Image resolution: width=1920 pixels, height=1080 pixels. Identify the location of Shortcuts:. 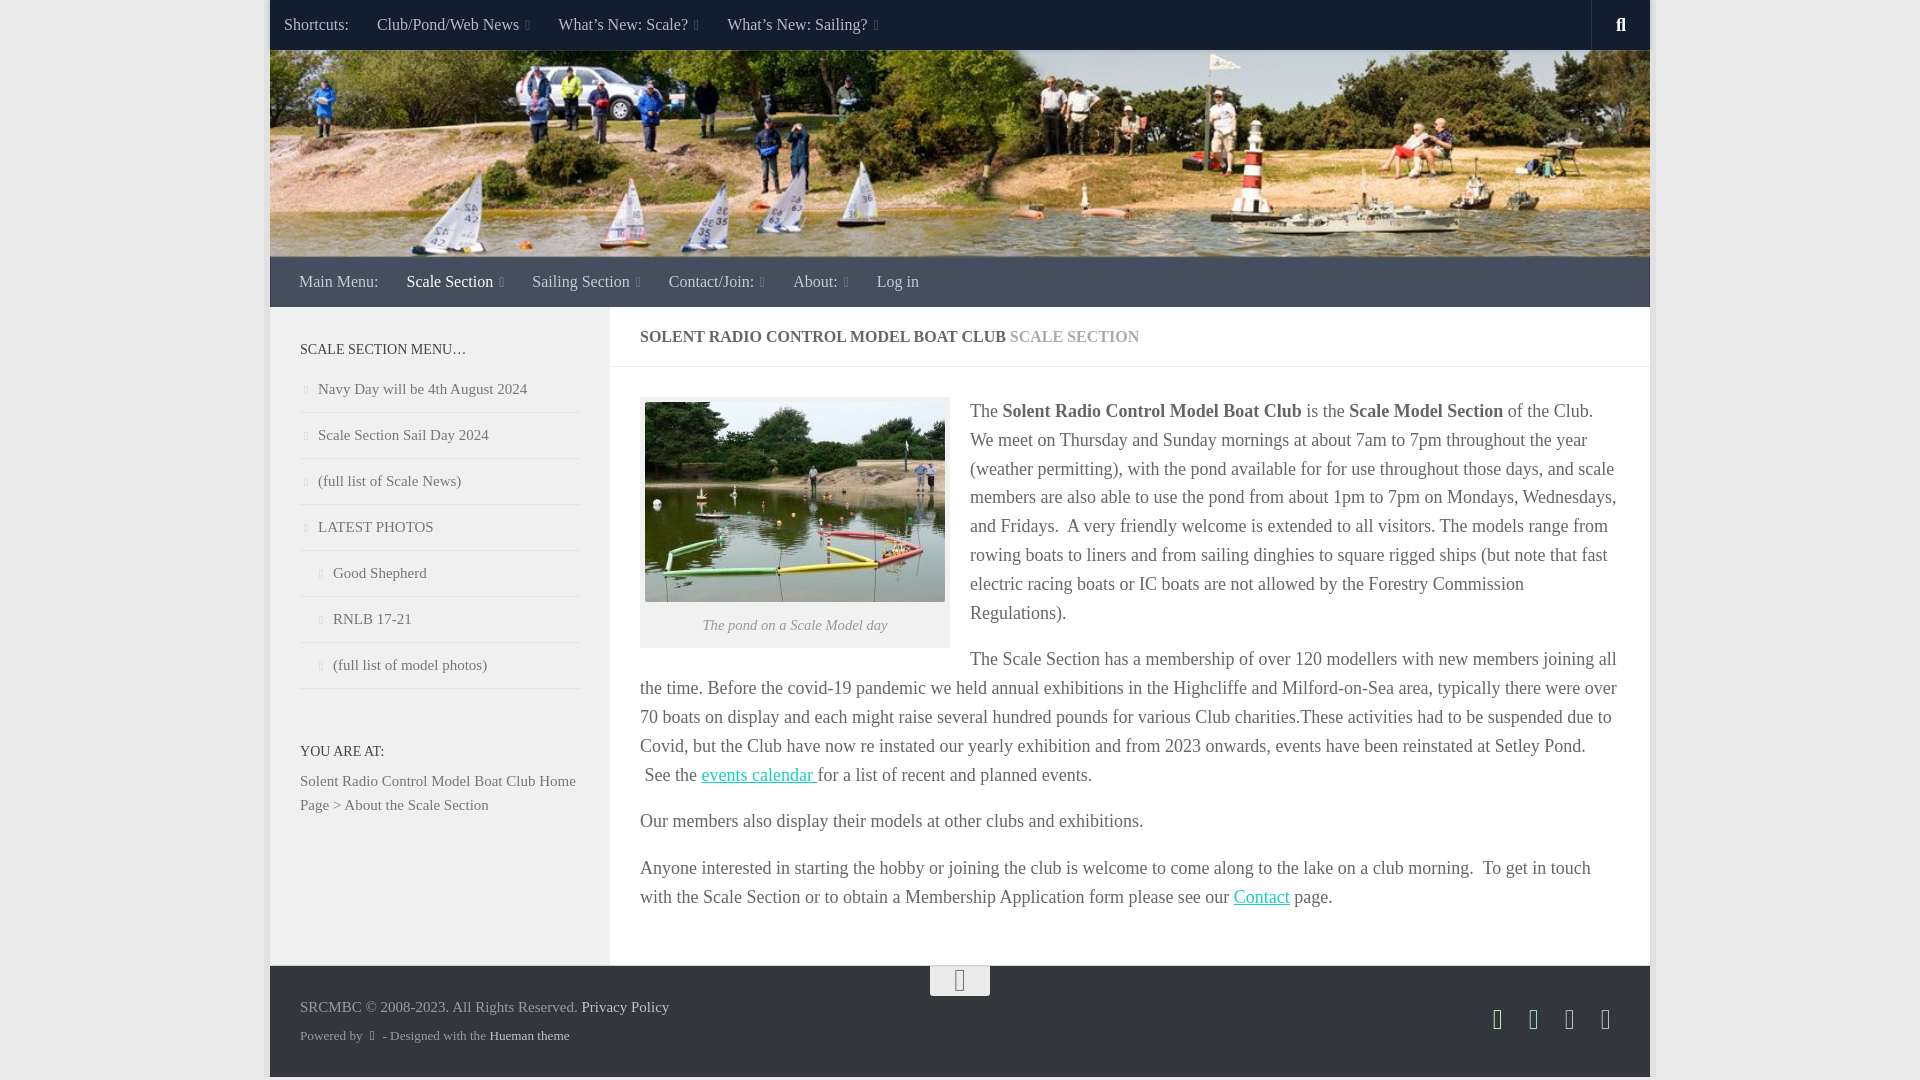
(316, 24).